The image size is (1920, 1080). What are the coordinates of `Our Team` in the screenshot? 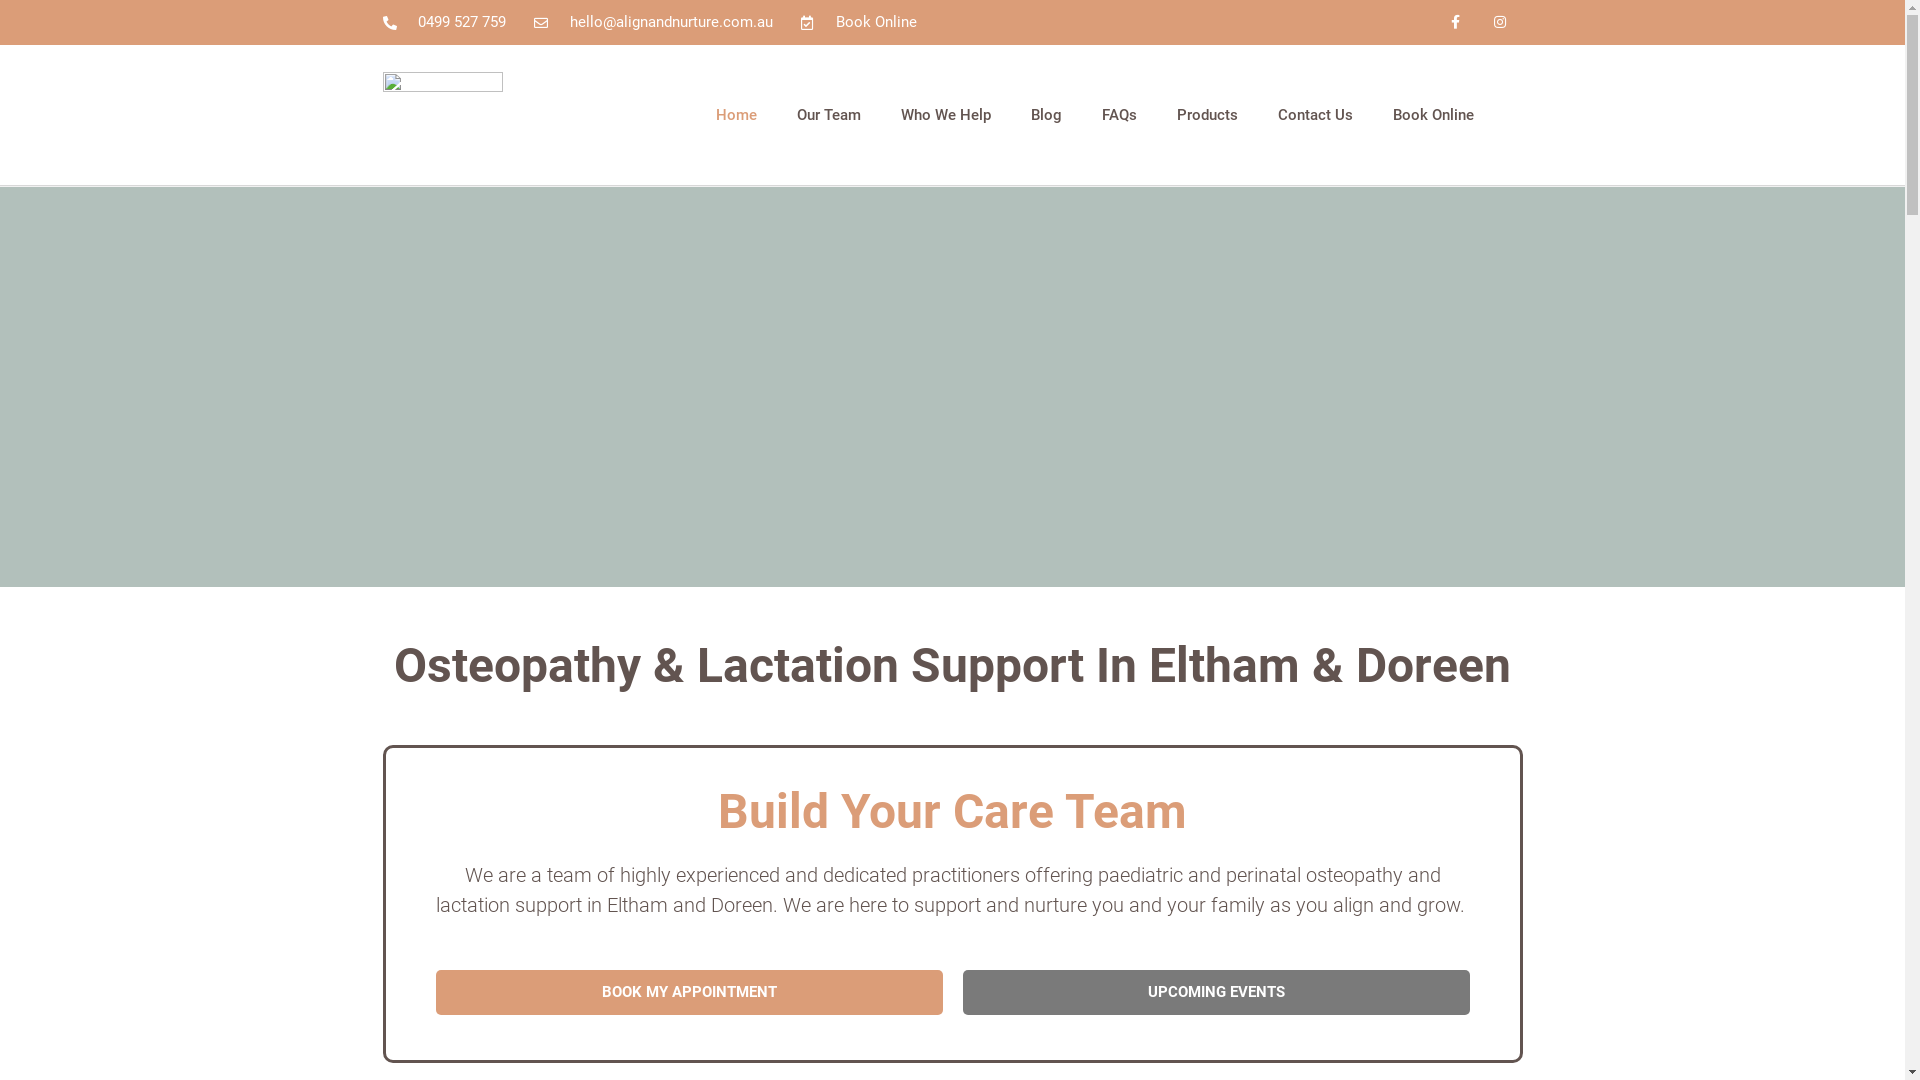 It's located at (829, 115).